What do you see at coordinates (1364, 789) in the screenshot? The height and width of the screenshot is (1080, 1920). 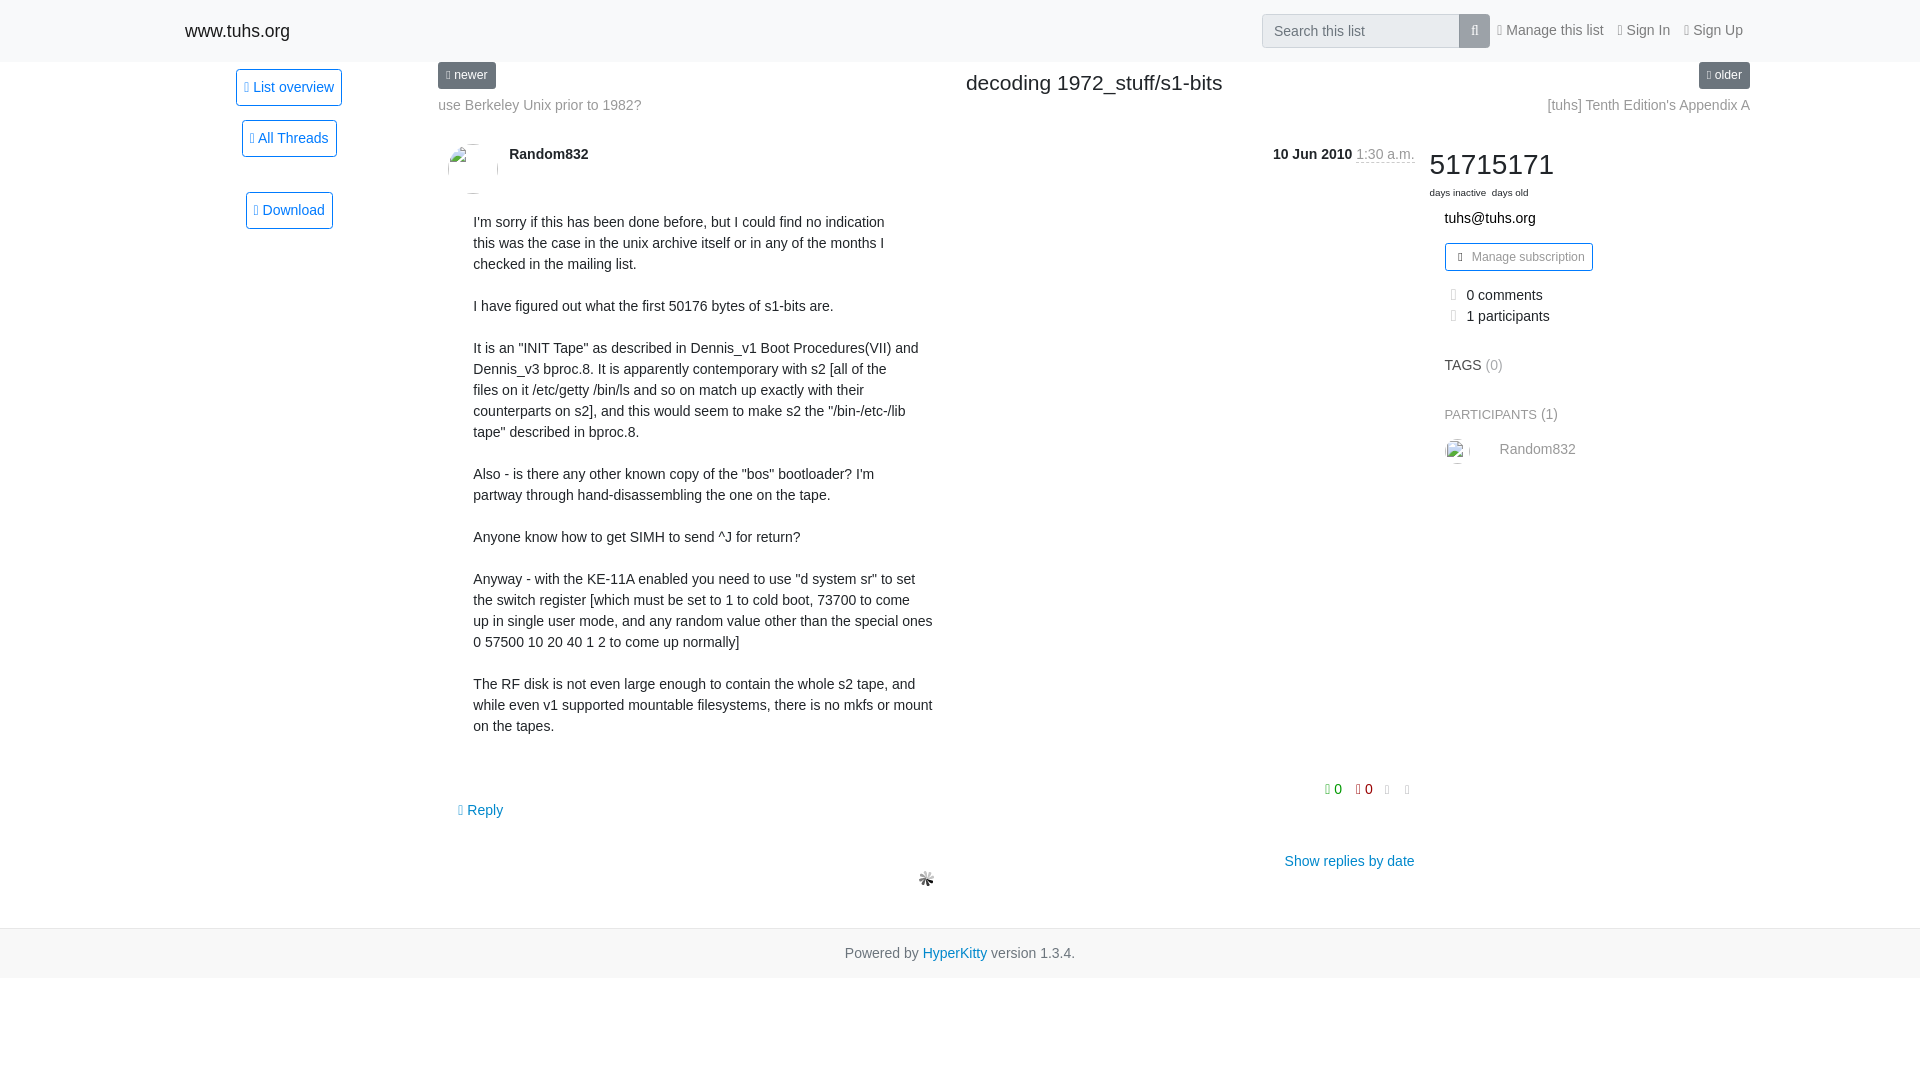 I see `You must be logged-in to vote.` at bounding box center [1364, 789].